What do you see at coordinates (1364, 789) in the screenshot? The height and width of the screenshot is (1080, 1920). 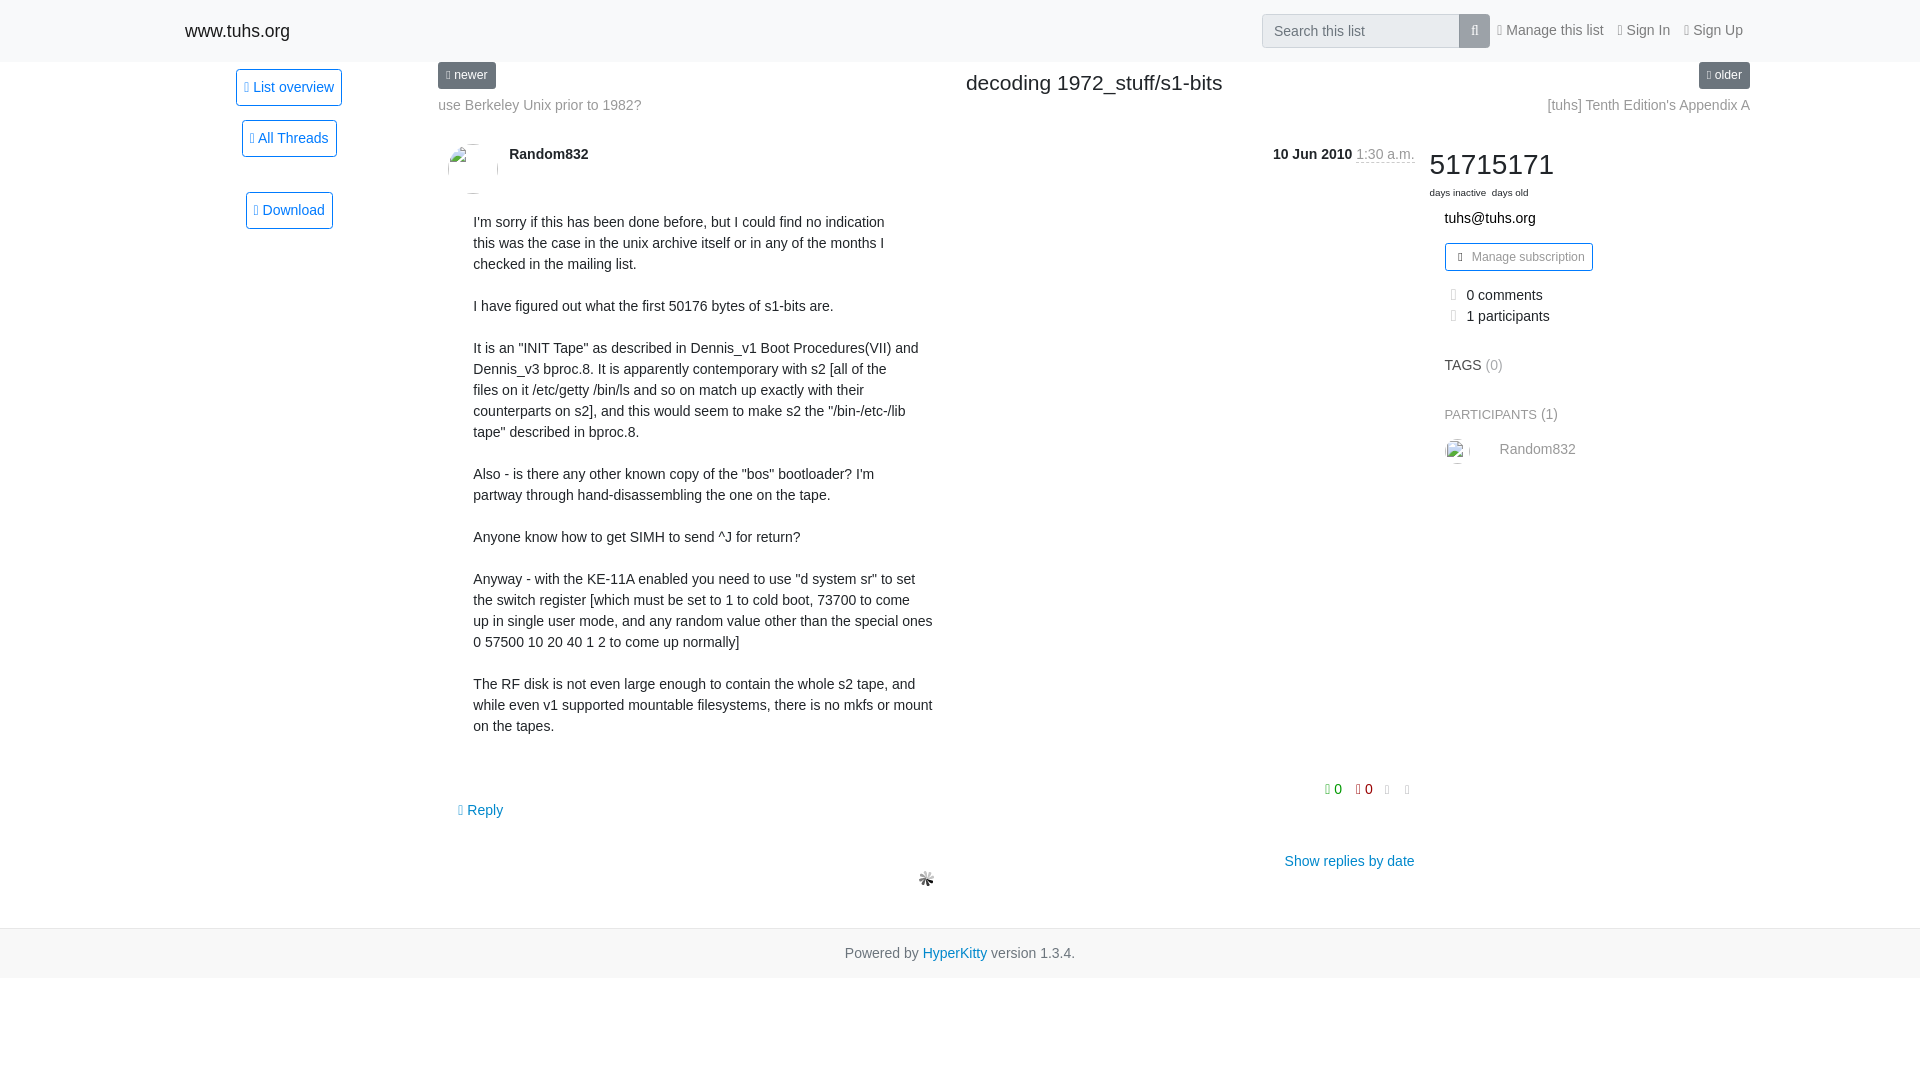 I see `You must be logged-in to vote.` at bounding box center [1364, 789].